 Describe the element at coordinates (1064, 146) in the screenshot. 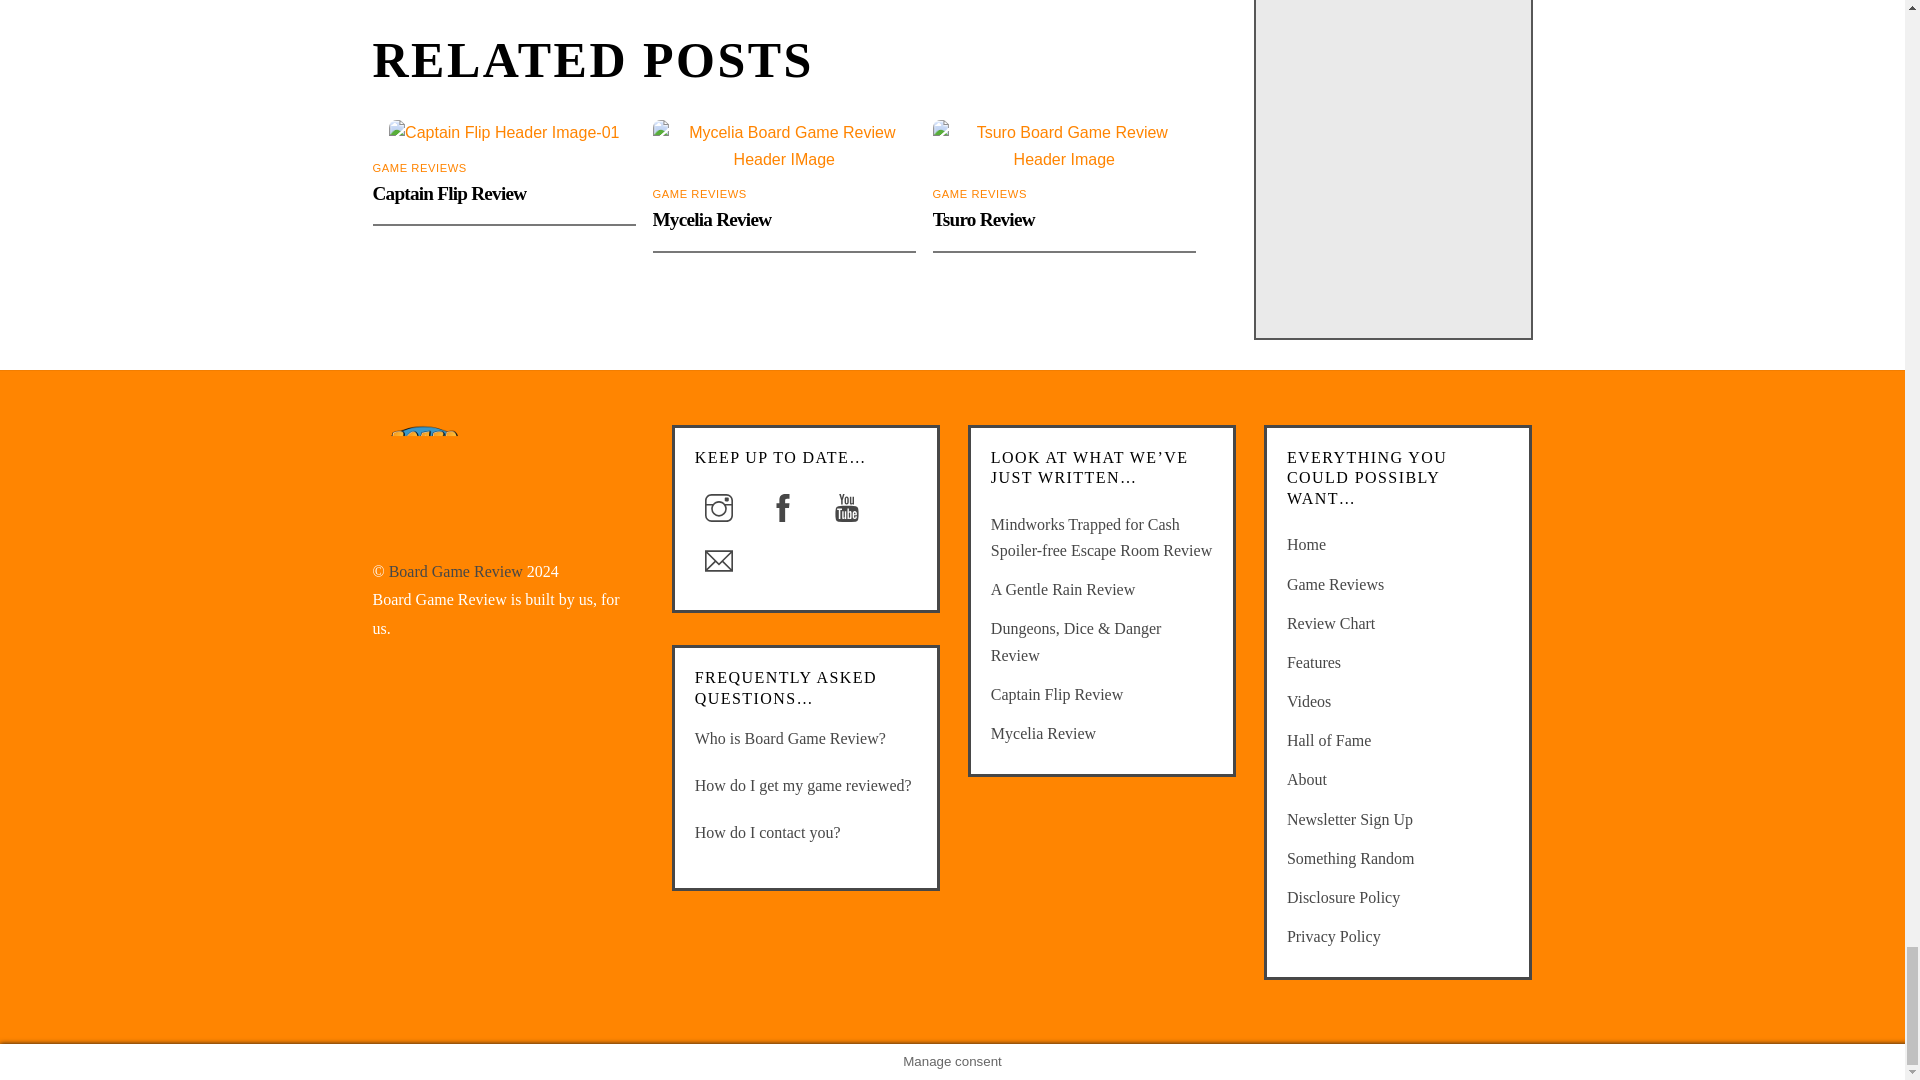

I see `Tsuro Board Game Review Header Image` at that location.